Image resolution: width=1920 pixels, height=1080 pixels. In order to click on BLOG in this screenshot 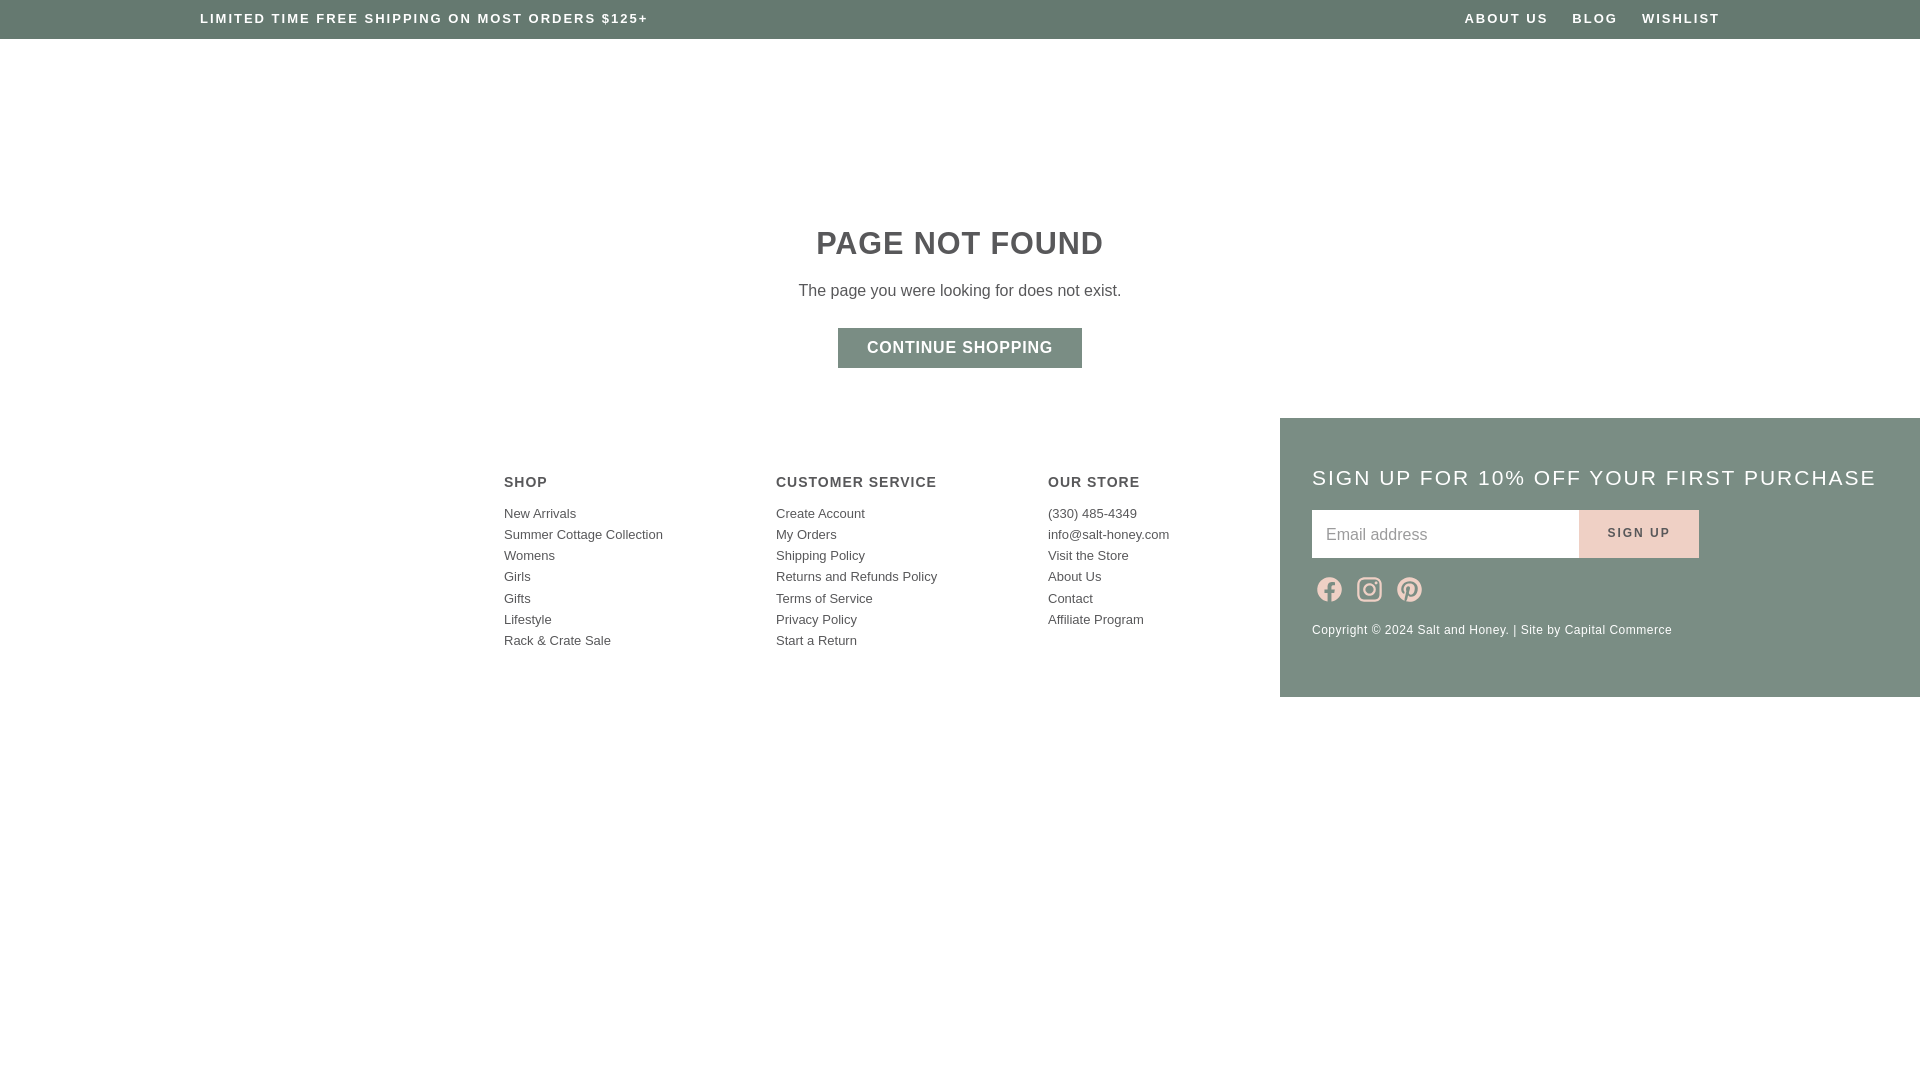, I will do `click(1595, 19)`.